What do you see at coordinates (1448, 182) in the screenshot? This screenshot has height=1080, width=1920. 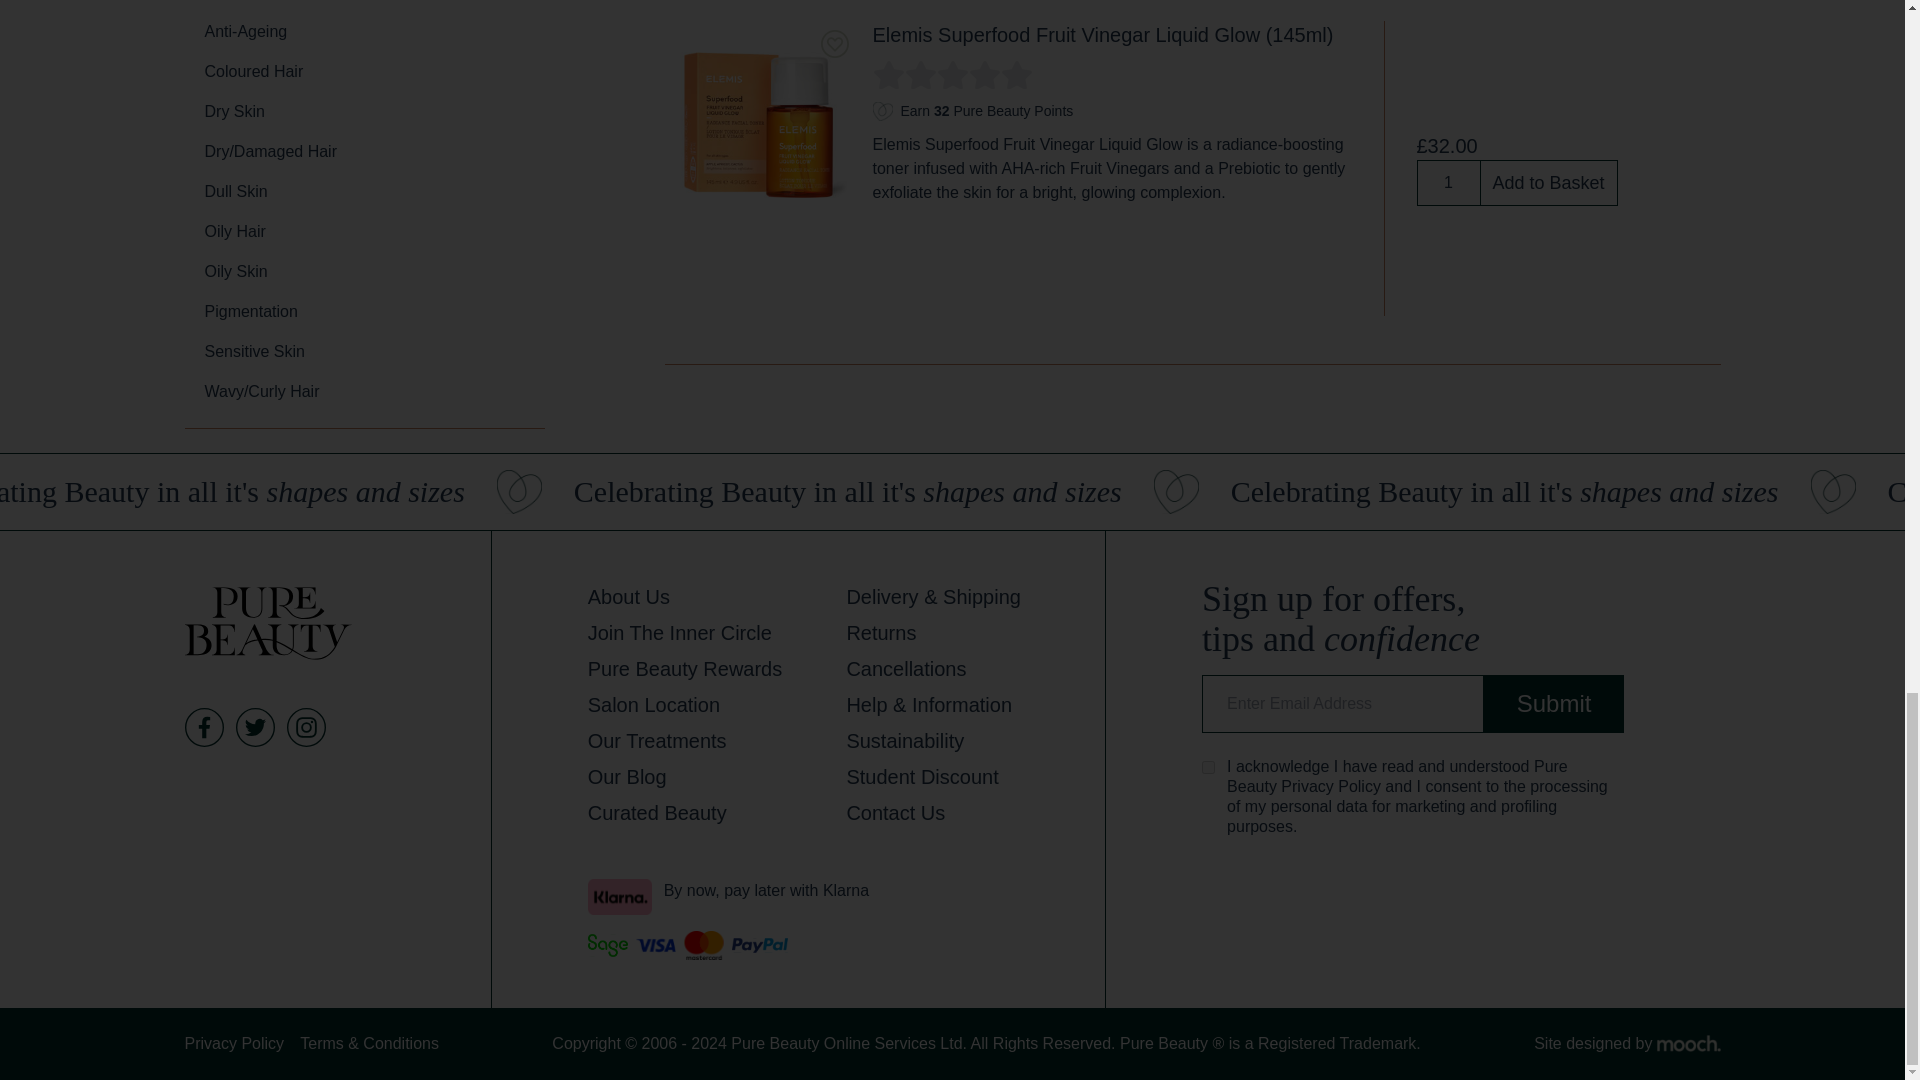 I see `1` at bounding box center [1448, 182].